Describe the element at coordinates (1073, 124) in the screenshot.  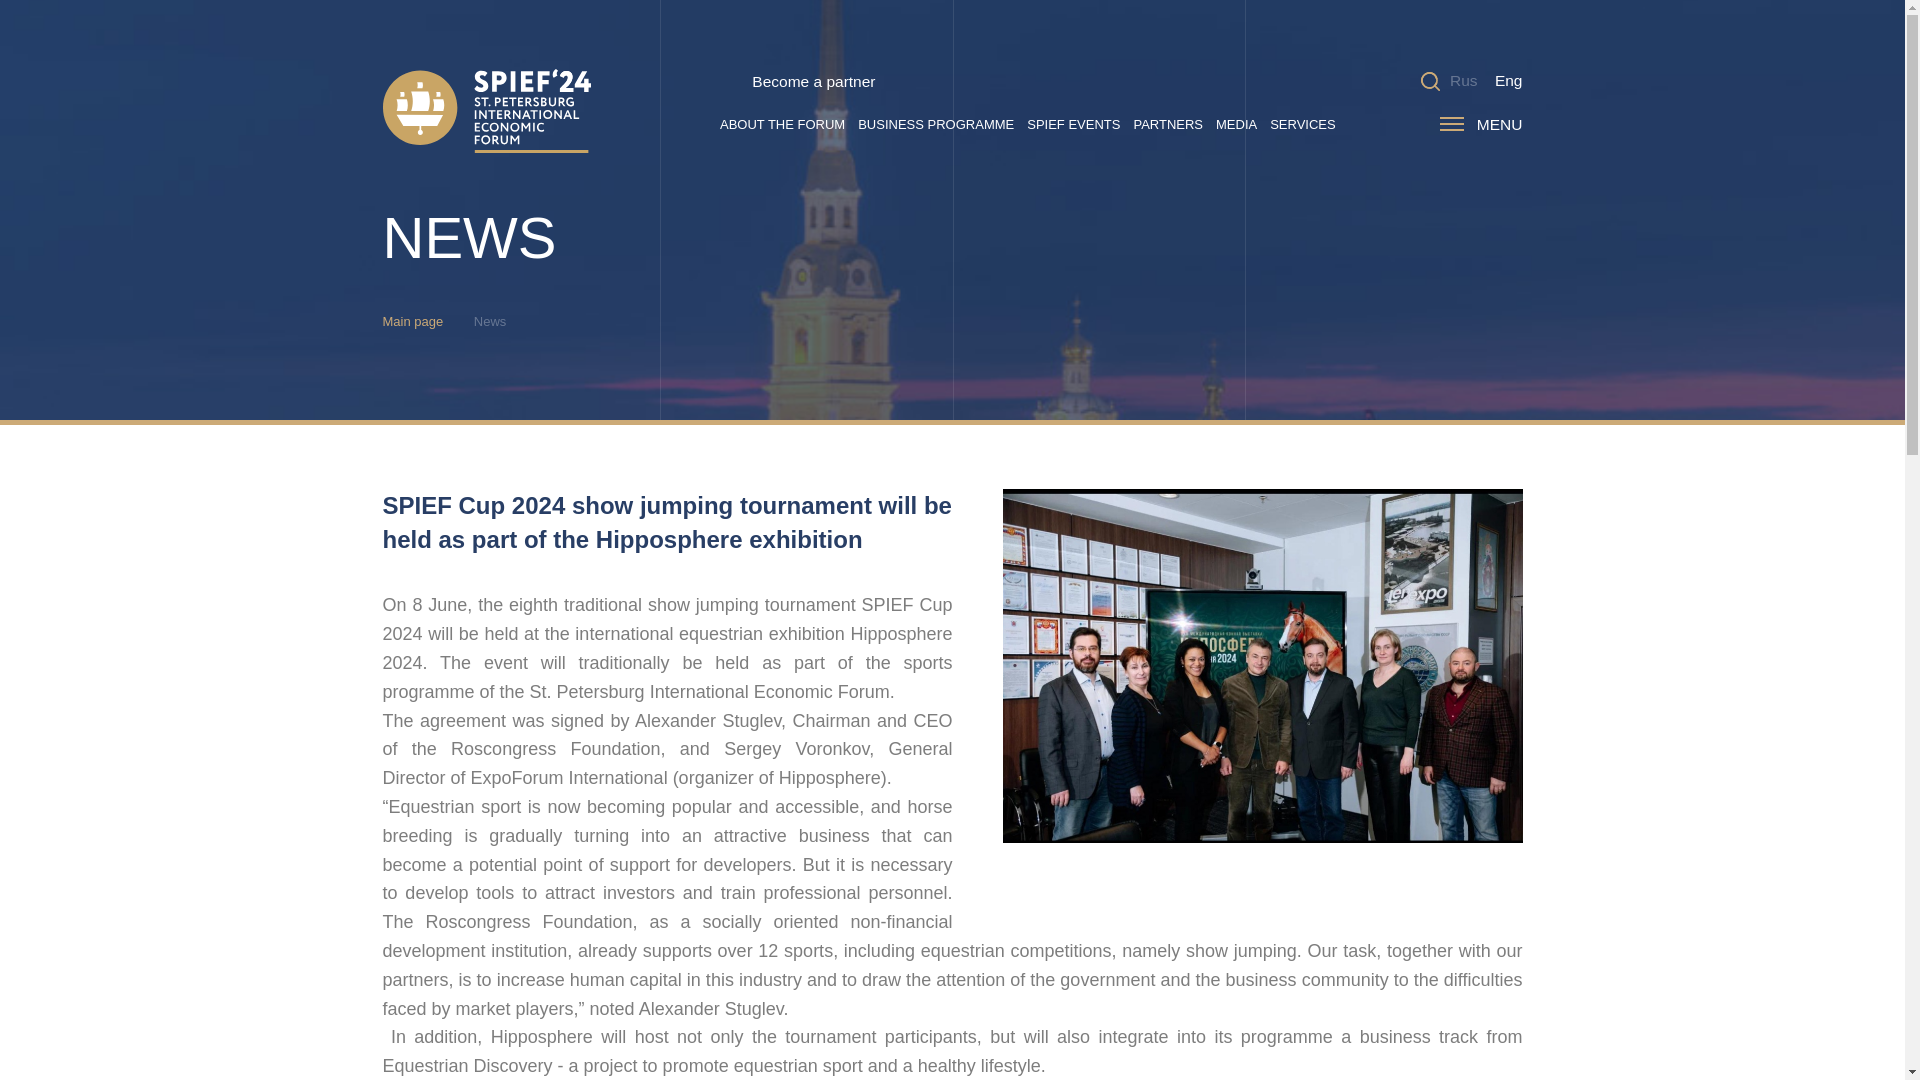
I see `SPIEF EVENTS` at that location.